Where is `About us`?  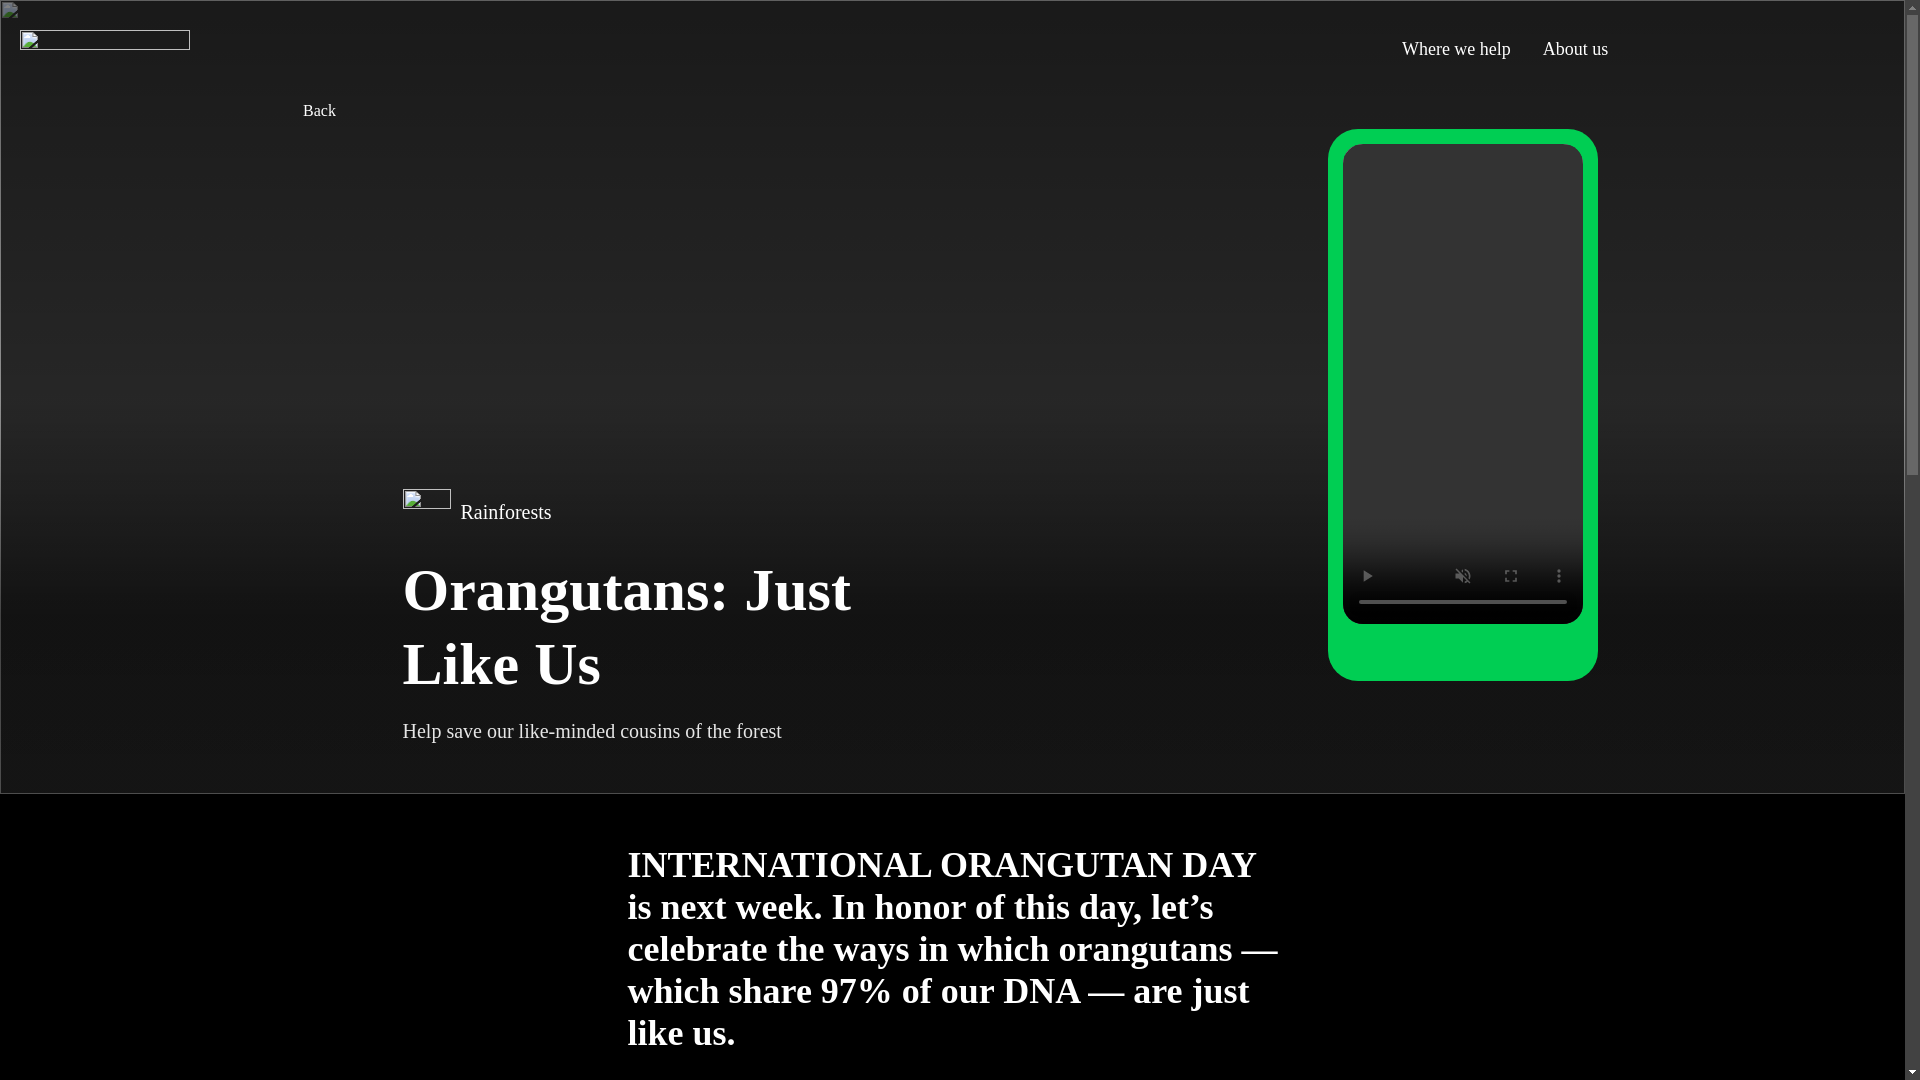 About us is located at coordinates (1575, 48).